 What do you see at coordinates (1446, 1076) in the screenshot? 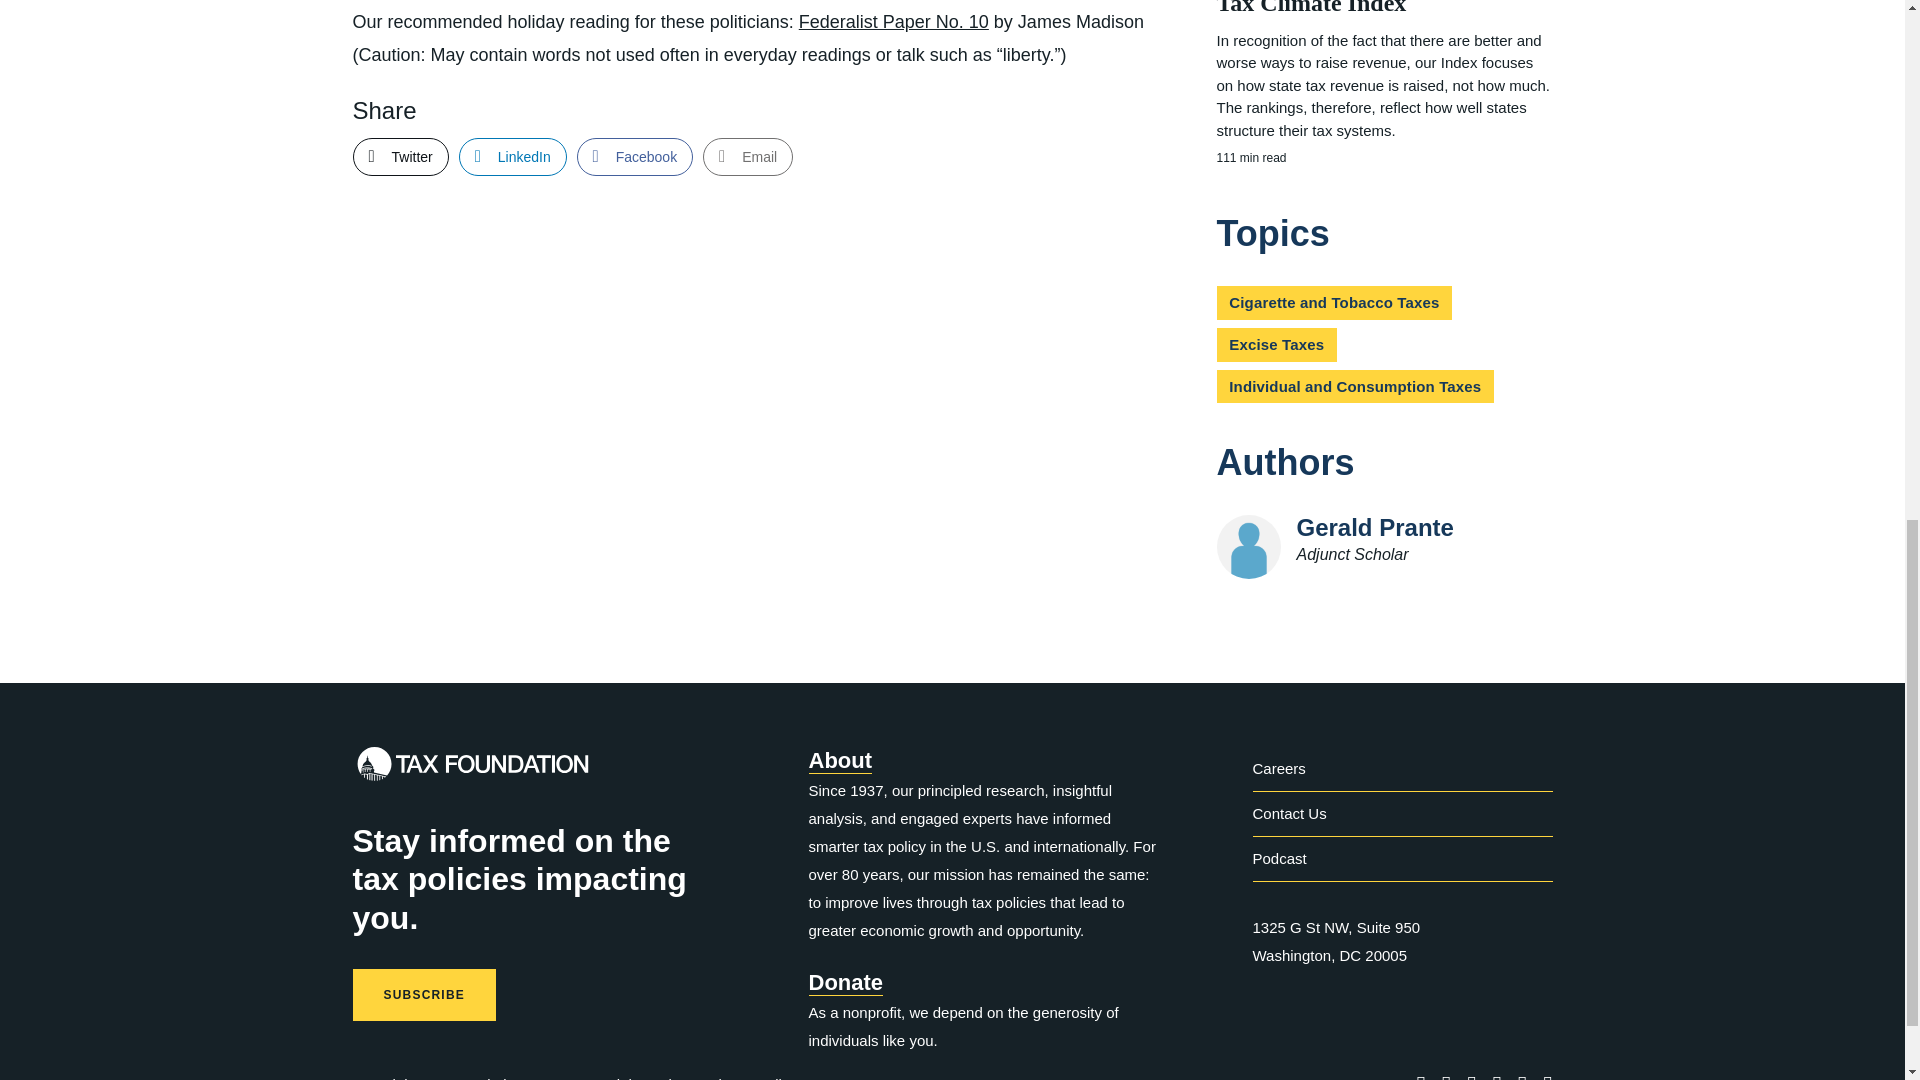
I see `Link to Tax Foundation on Twitter` at bounding box center [1446, 1076].